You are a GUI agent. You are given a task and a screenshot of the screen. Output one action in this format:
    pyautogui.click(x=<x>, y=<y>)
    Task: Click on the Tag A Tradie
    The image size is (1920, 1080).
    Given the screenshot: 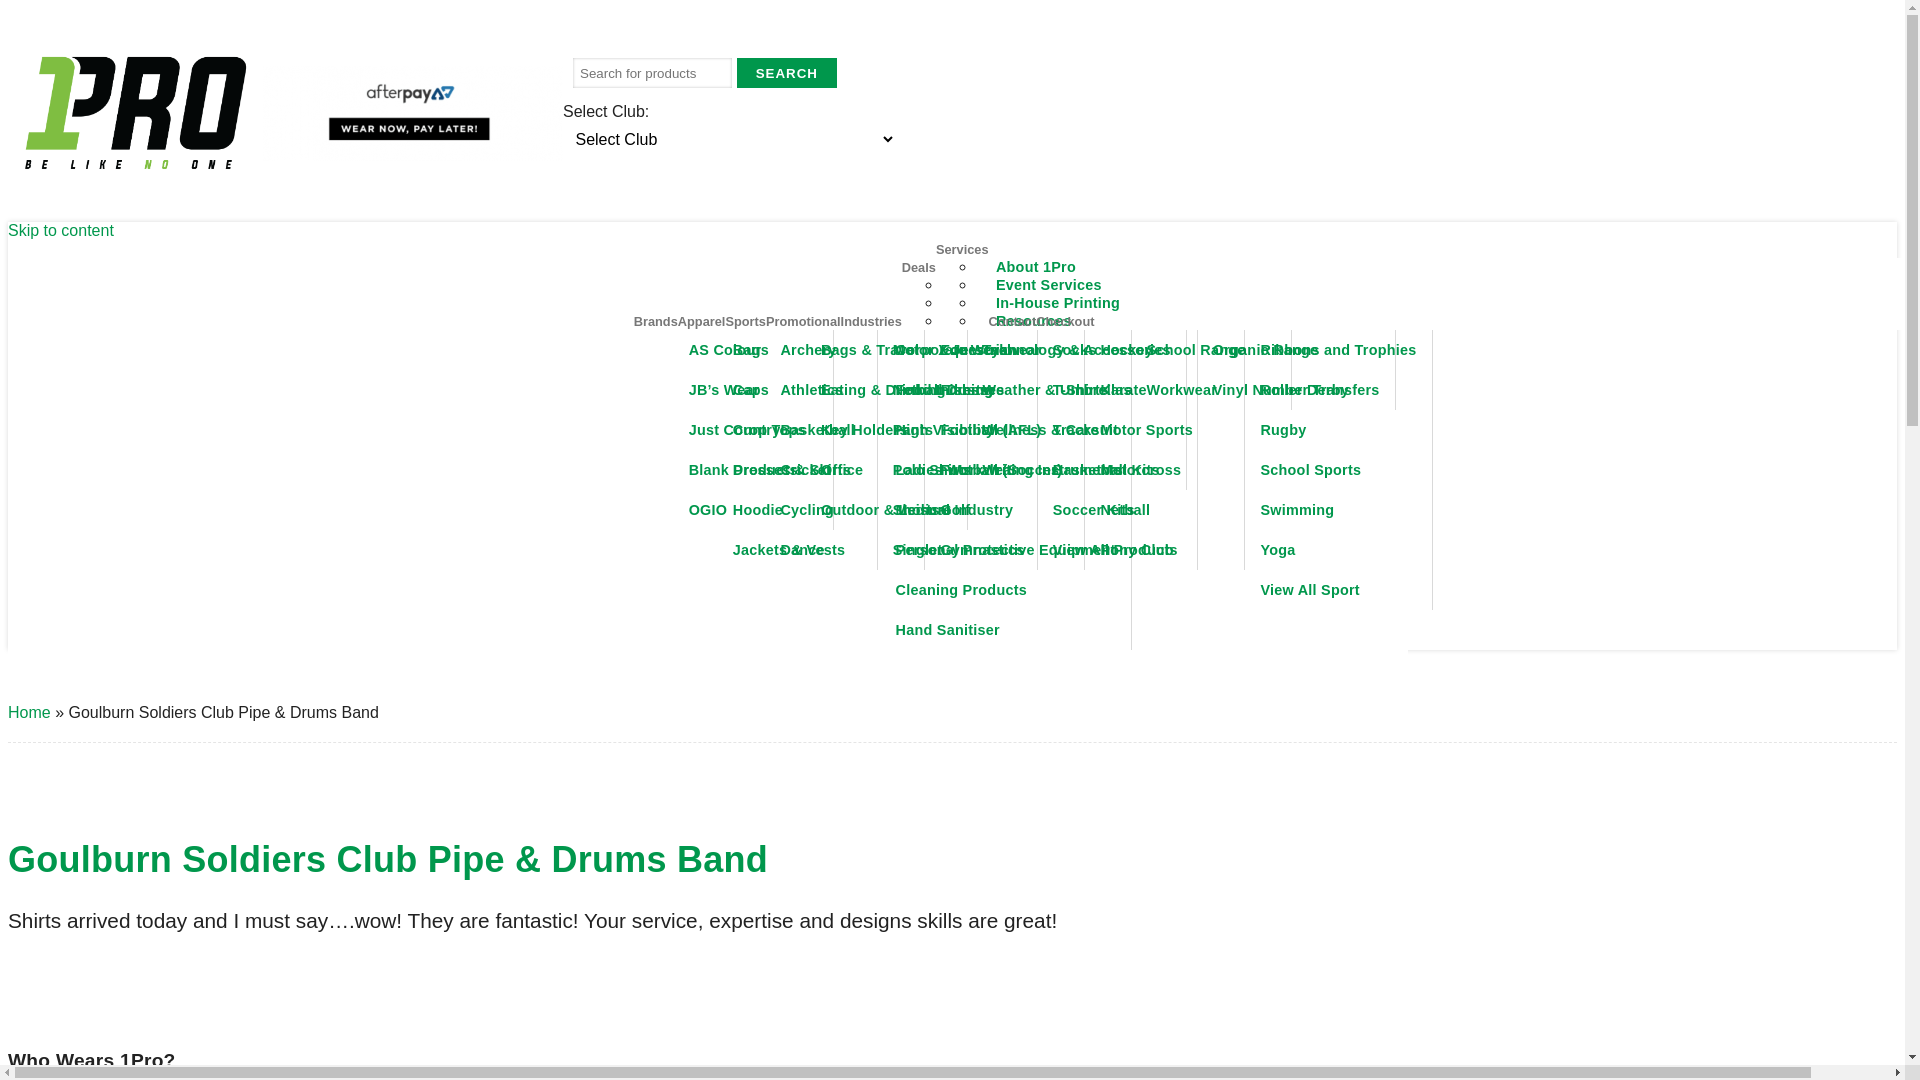 What is the action you would take?
    pyautogui.click(x=1006, y=321)
    